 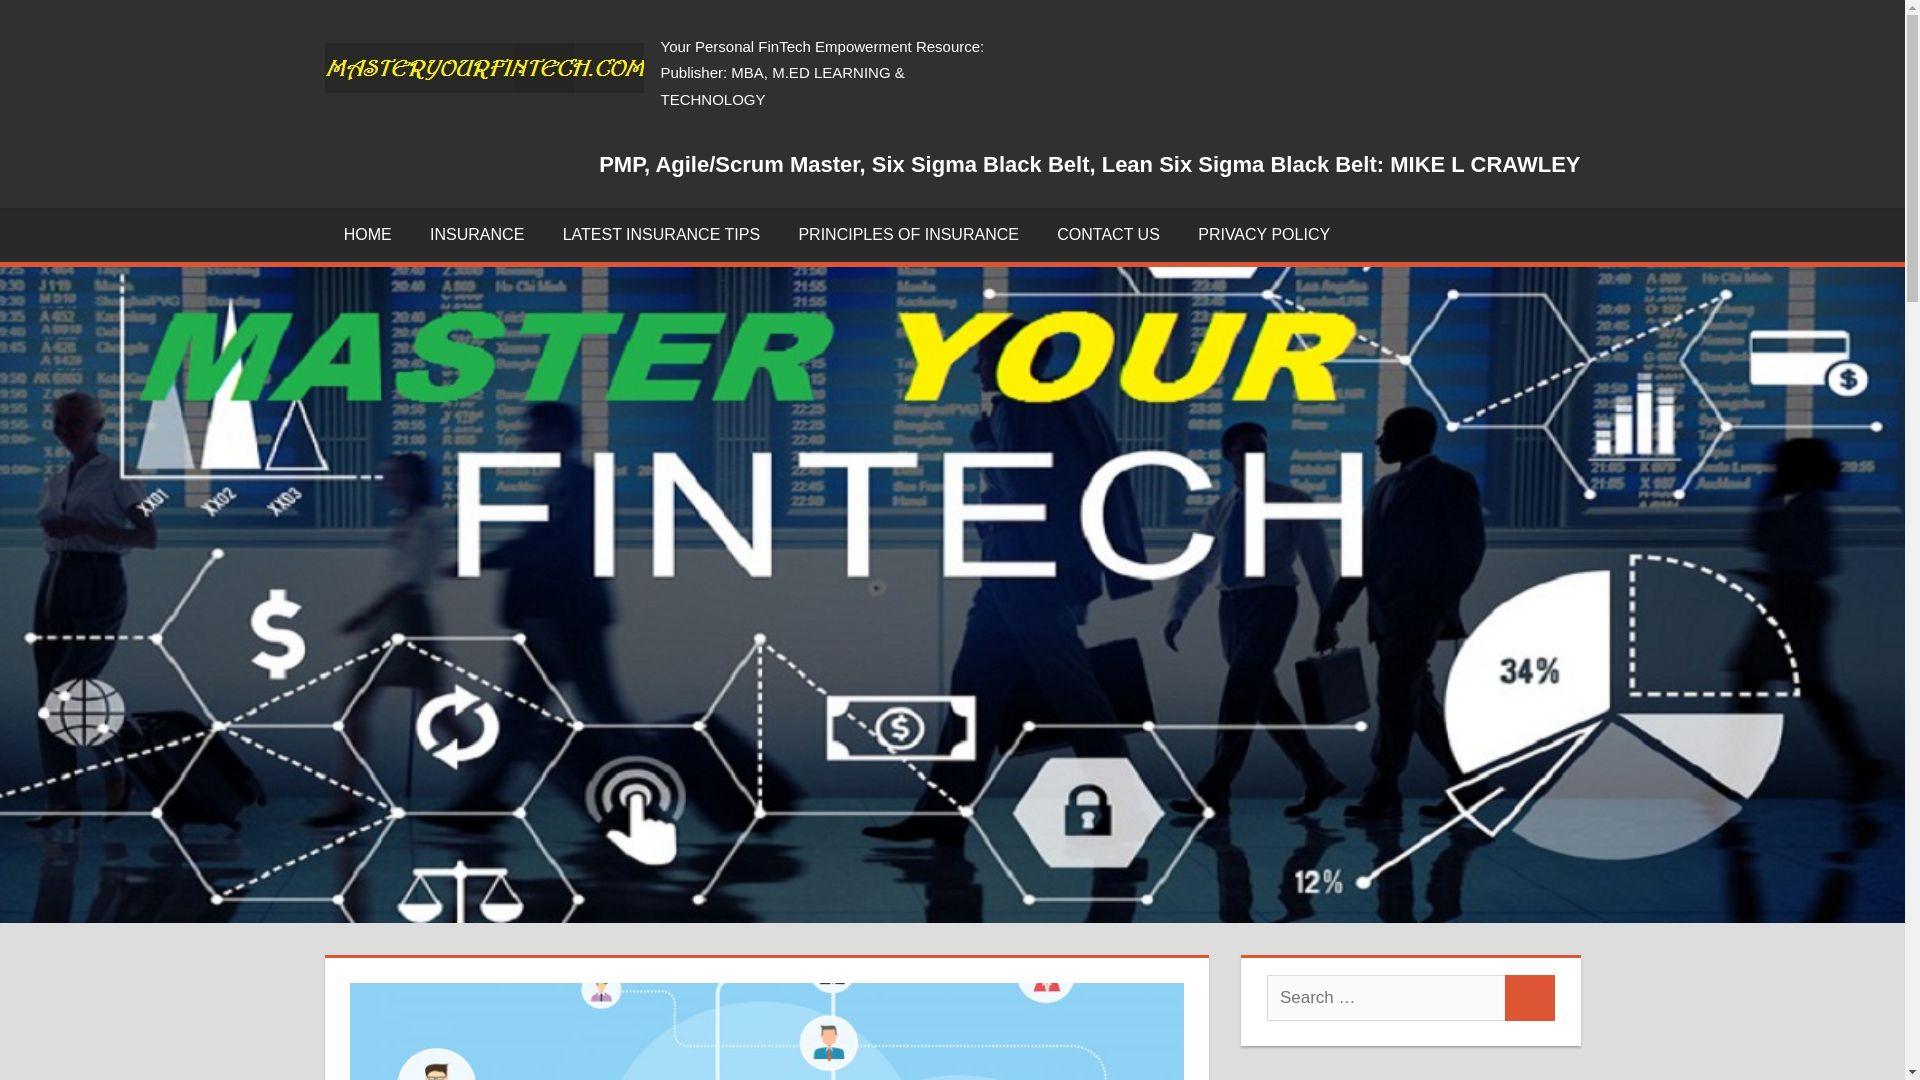 I want to click on PRIVACY POLICY, so click(x=1264, y=235).